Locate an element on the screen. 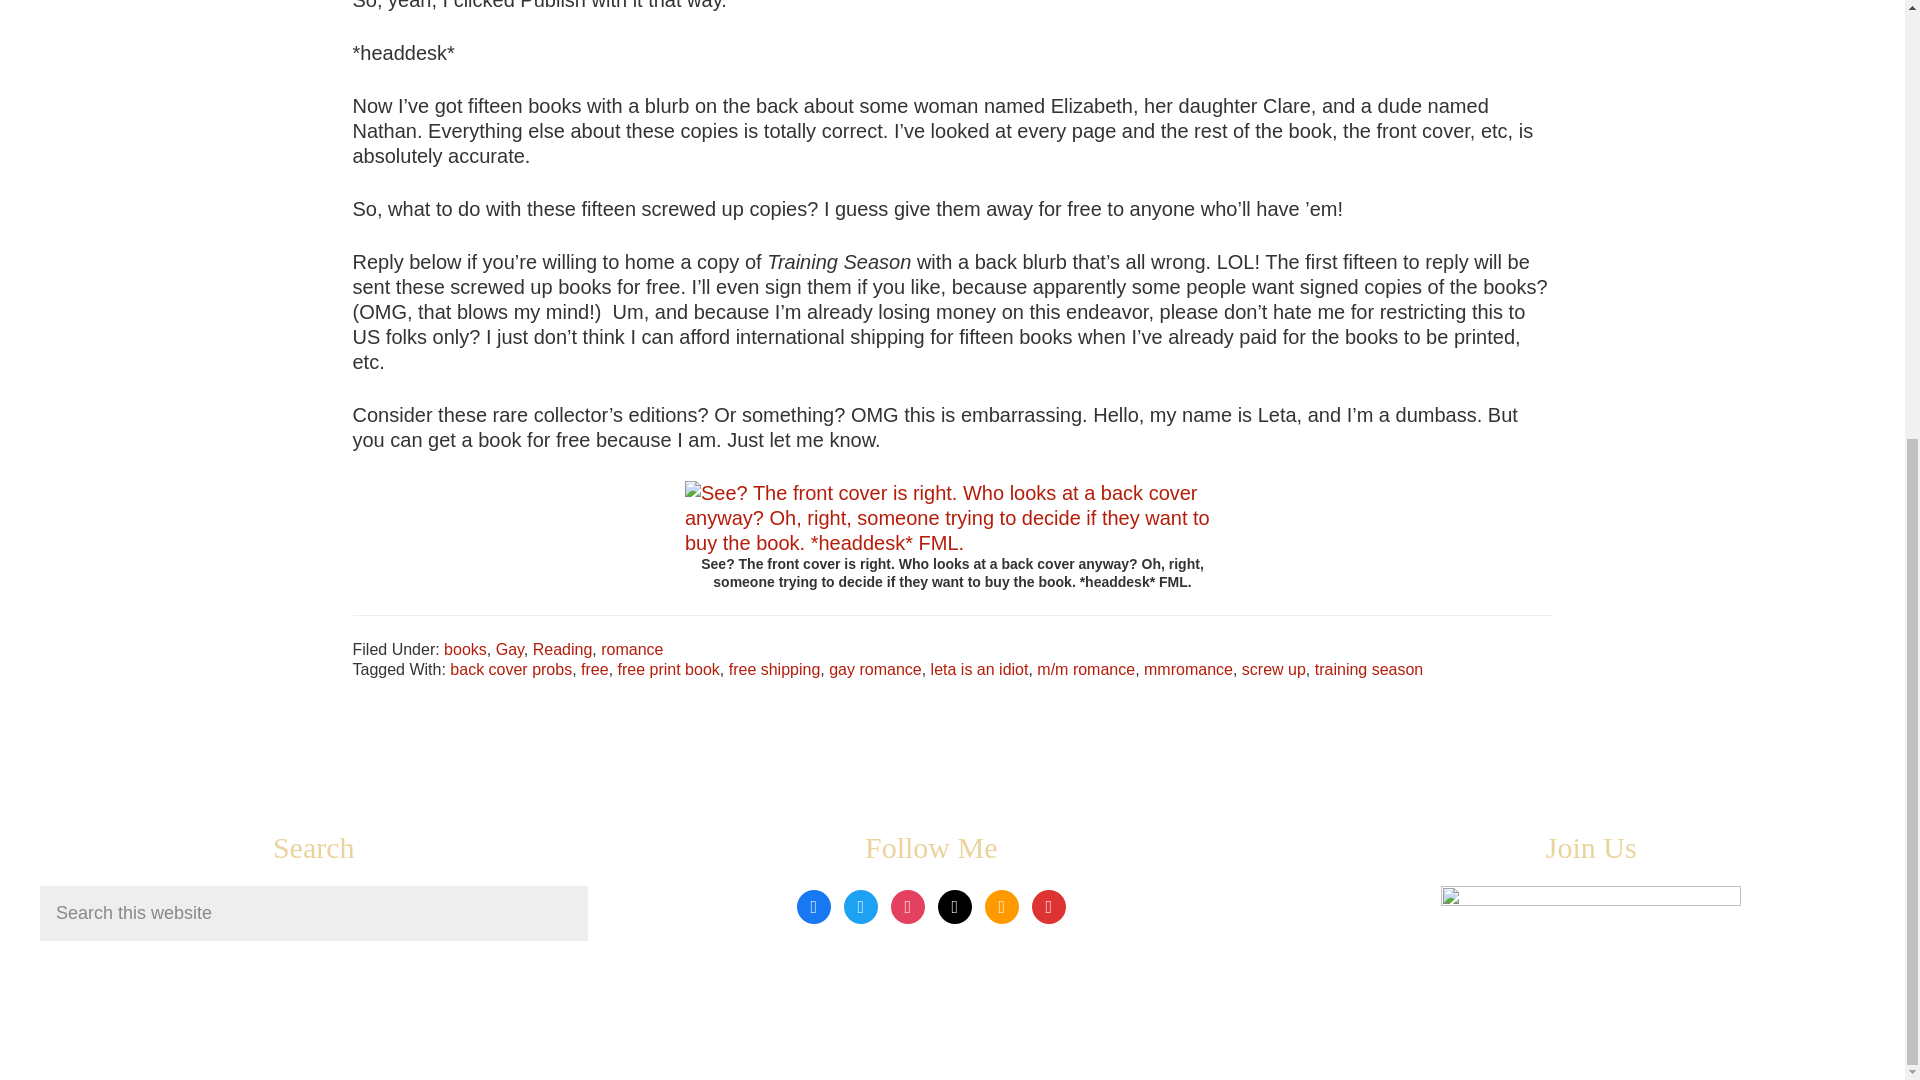 The height and width of the screenshot is (1080, 1920). Default Label is located at coordinates (1048, 906).